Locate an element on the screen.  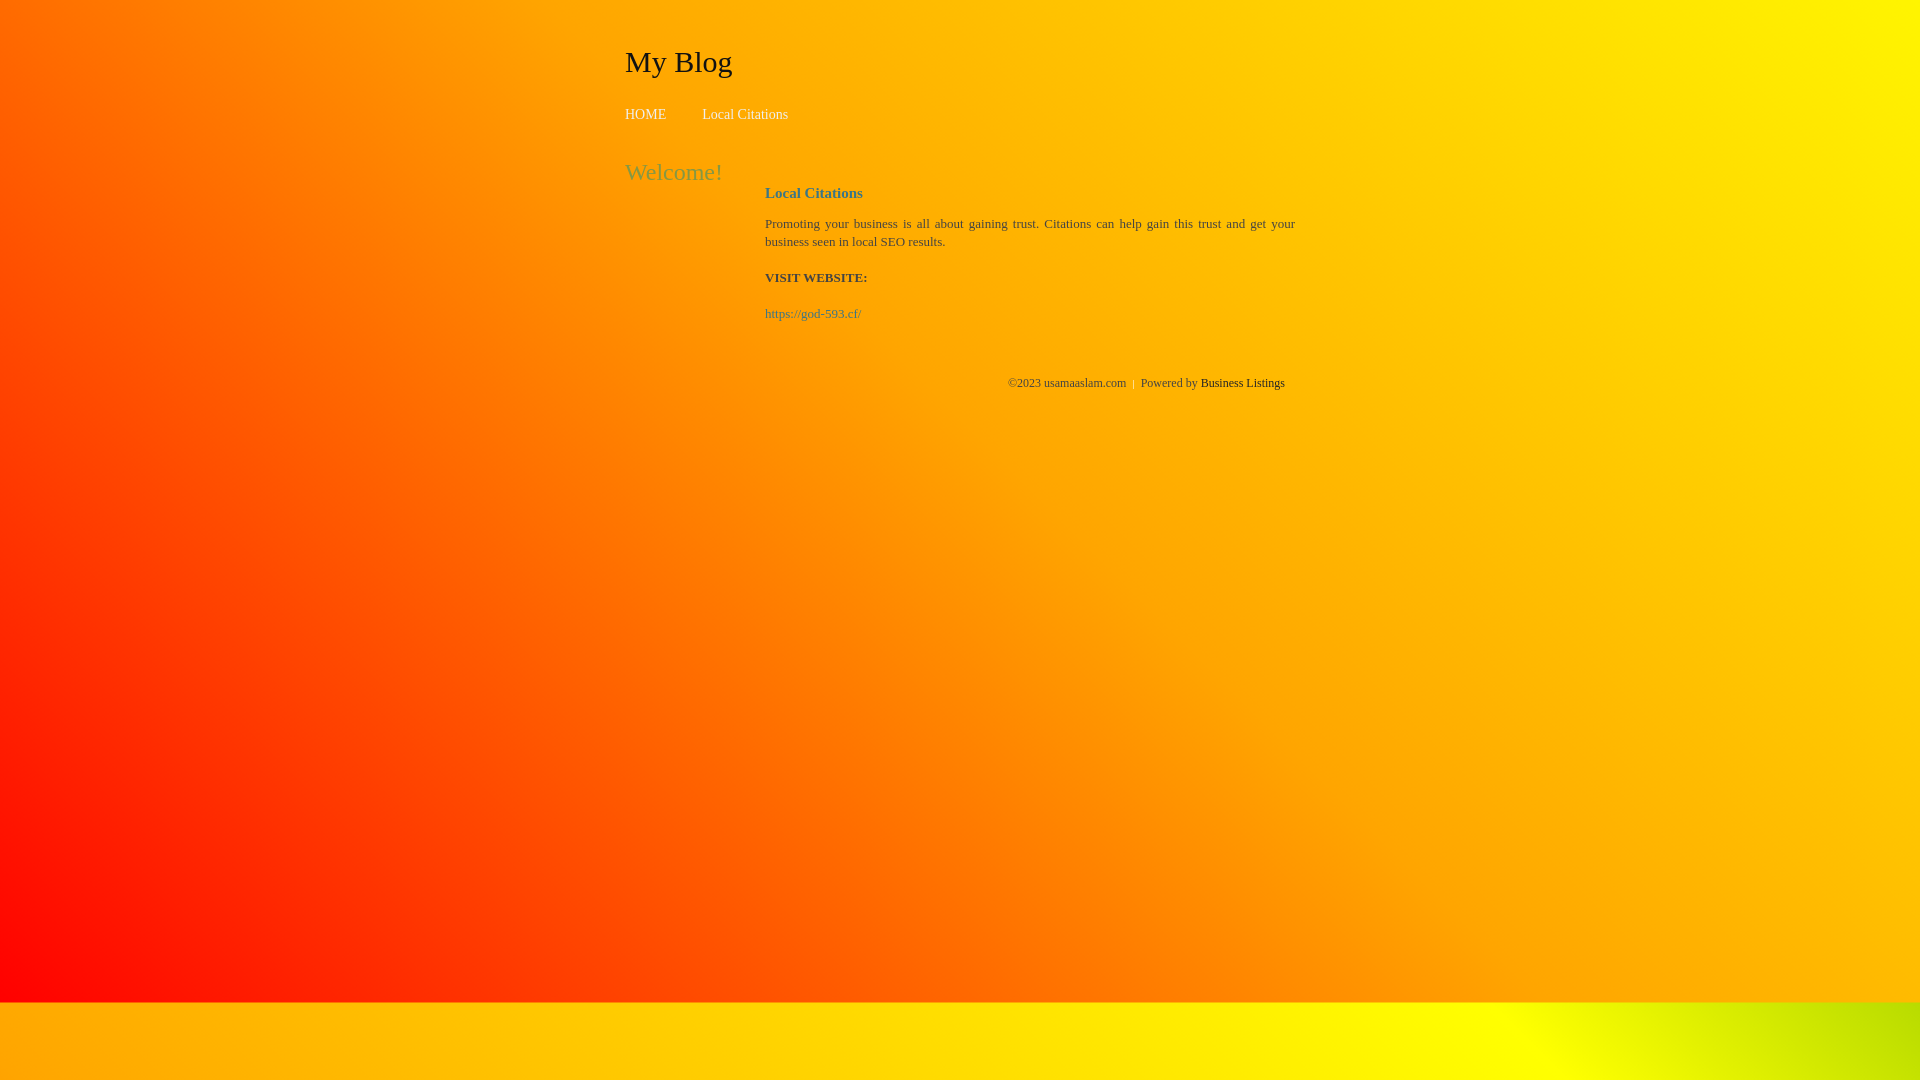
https://god-593.cf/ is located at coordinates (813, 314).